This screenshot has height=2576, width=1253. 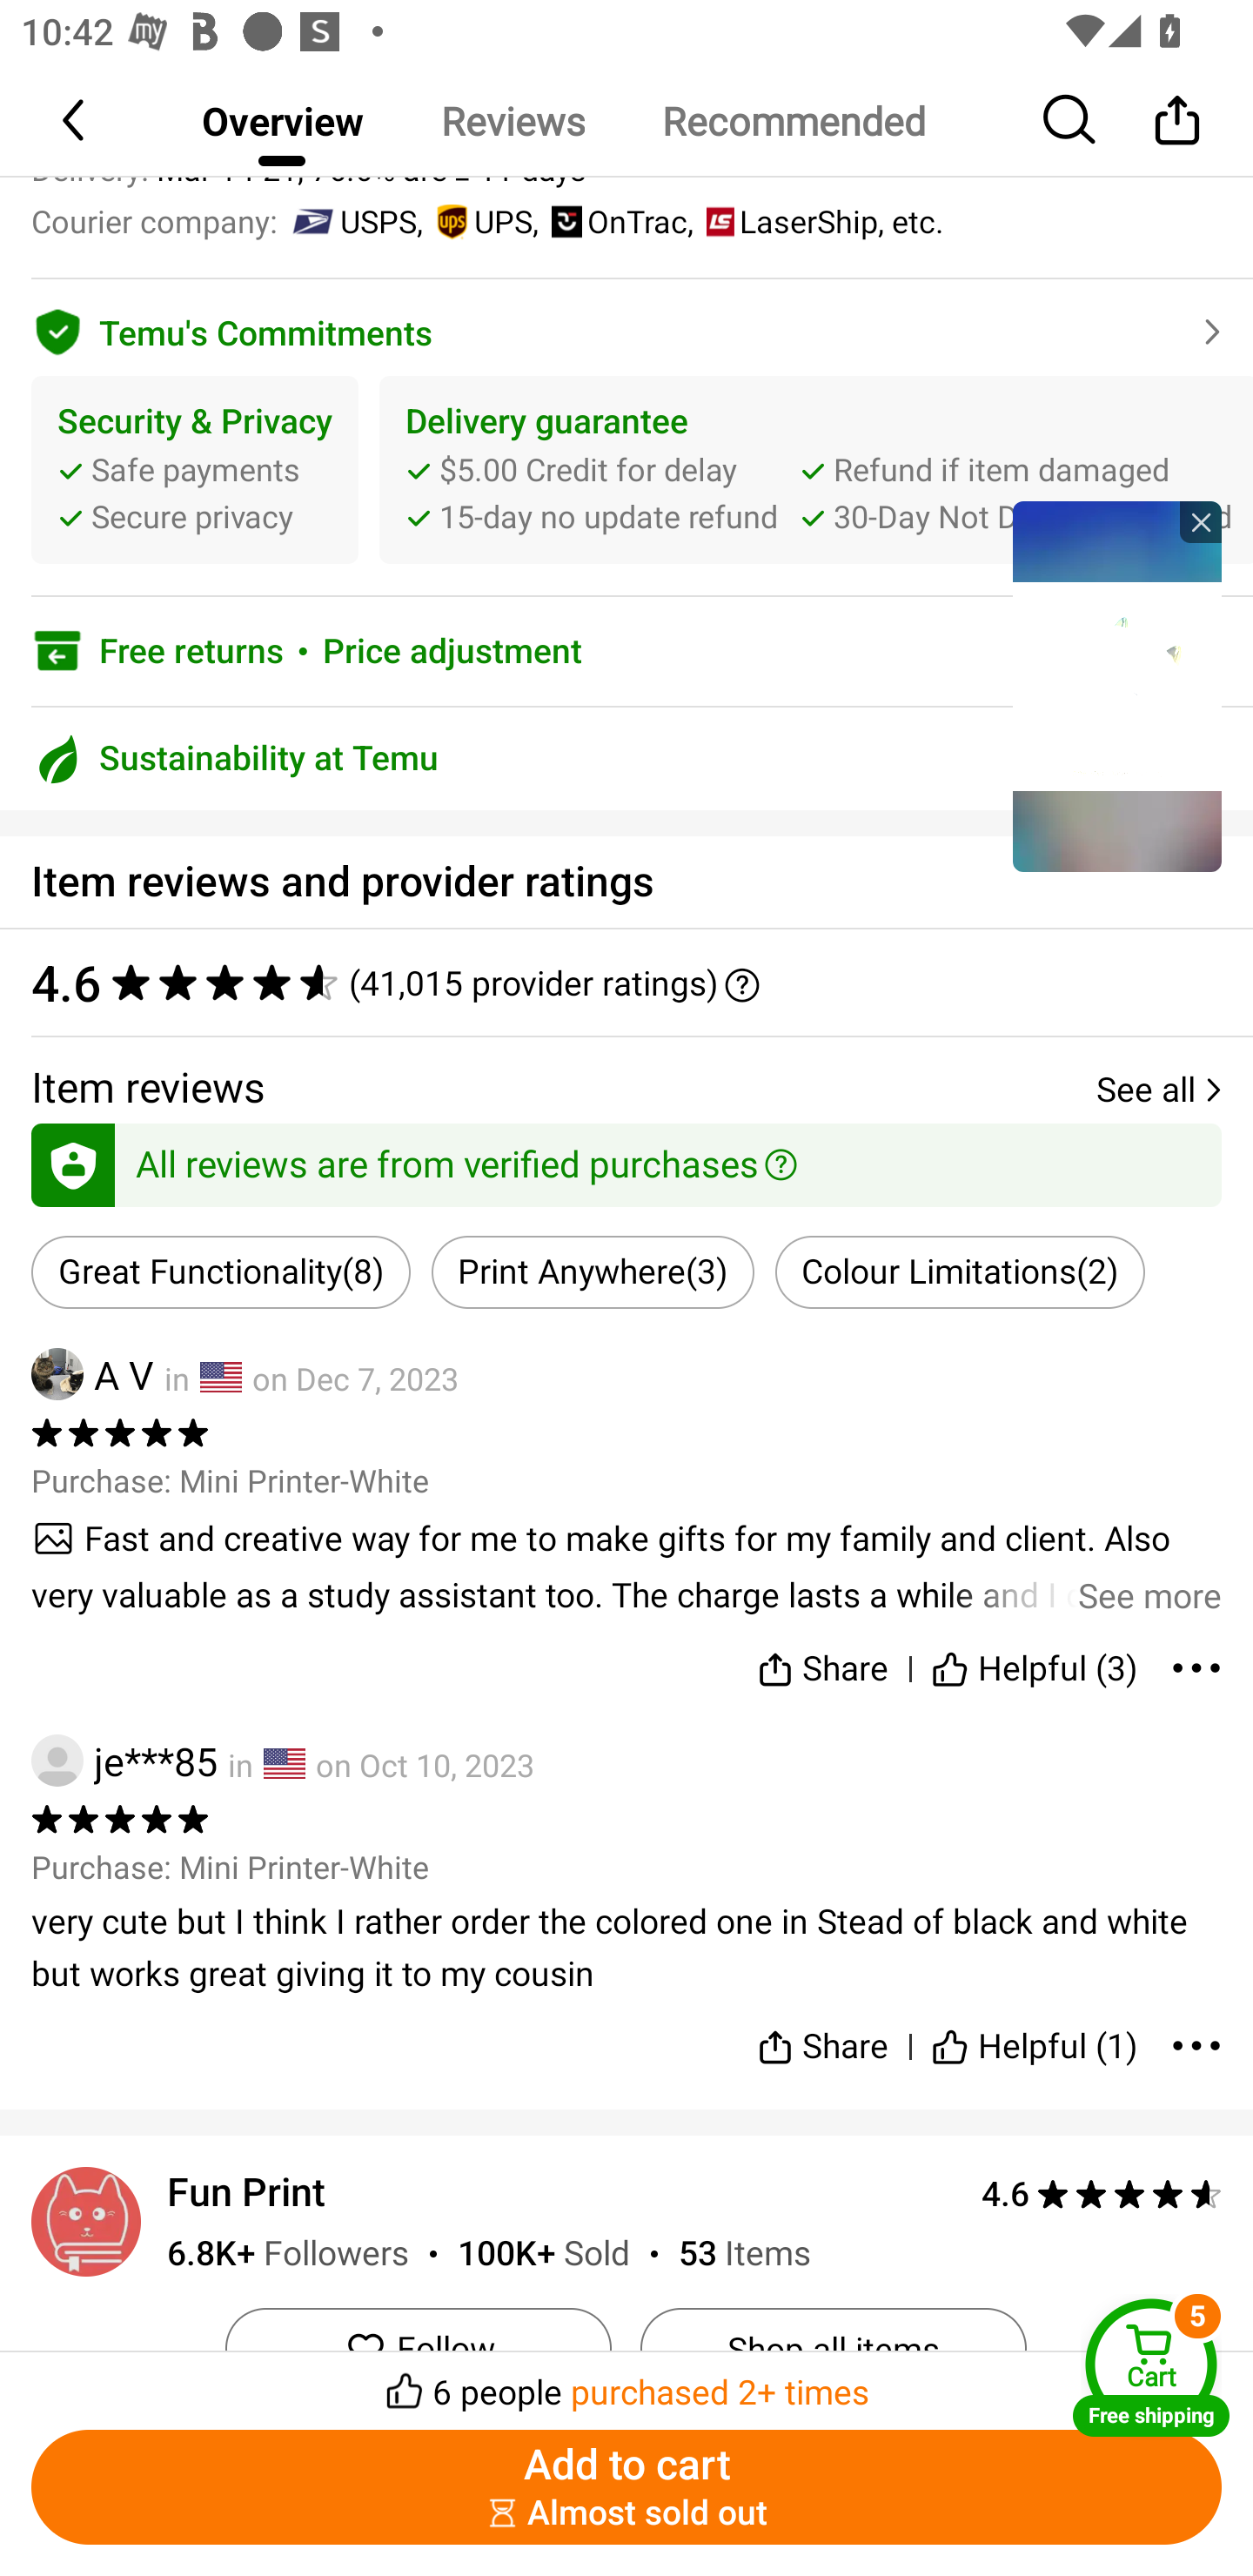 I want to click on Reviews, so click(x=512, y=120).